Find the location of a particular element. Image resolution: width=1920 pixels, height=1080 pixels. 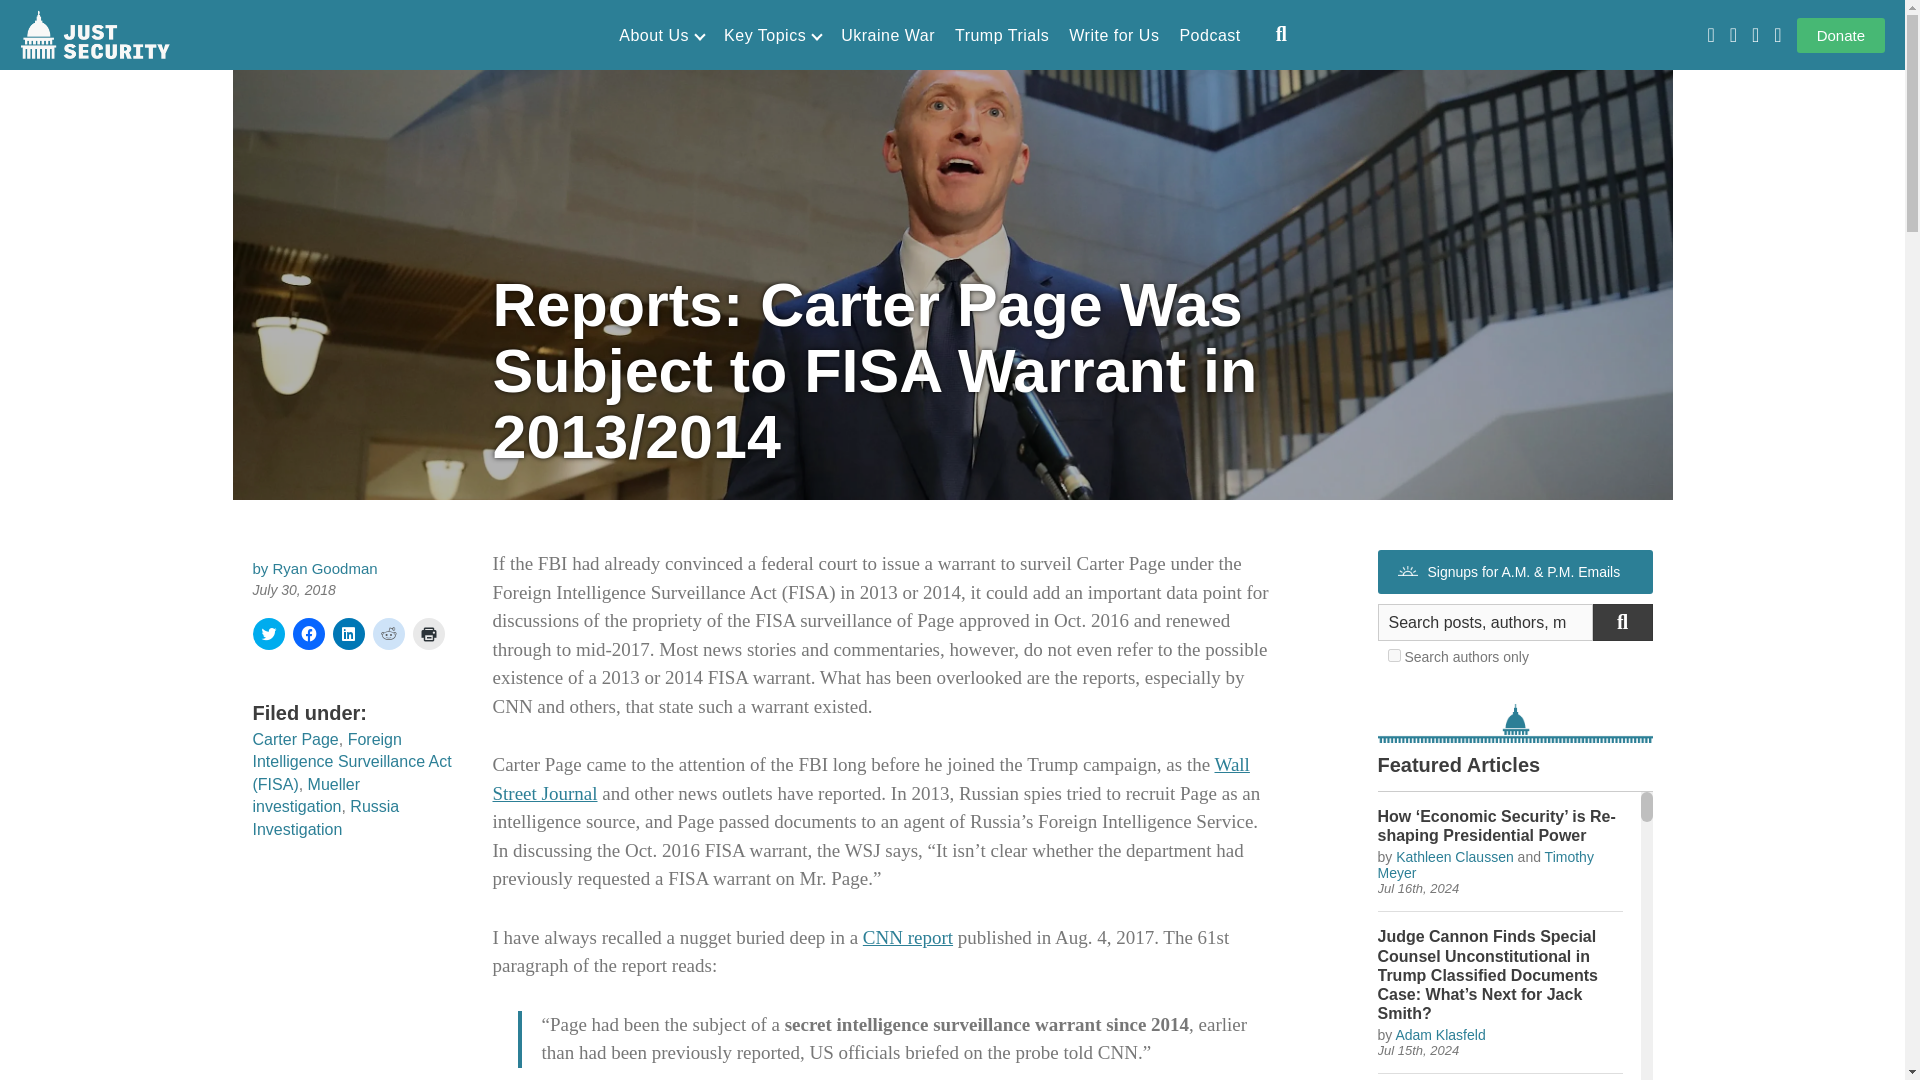

Click to share on Twitter is located at coordinates (268, 634).